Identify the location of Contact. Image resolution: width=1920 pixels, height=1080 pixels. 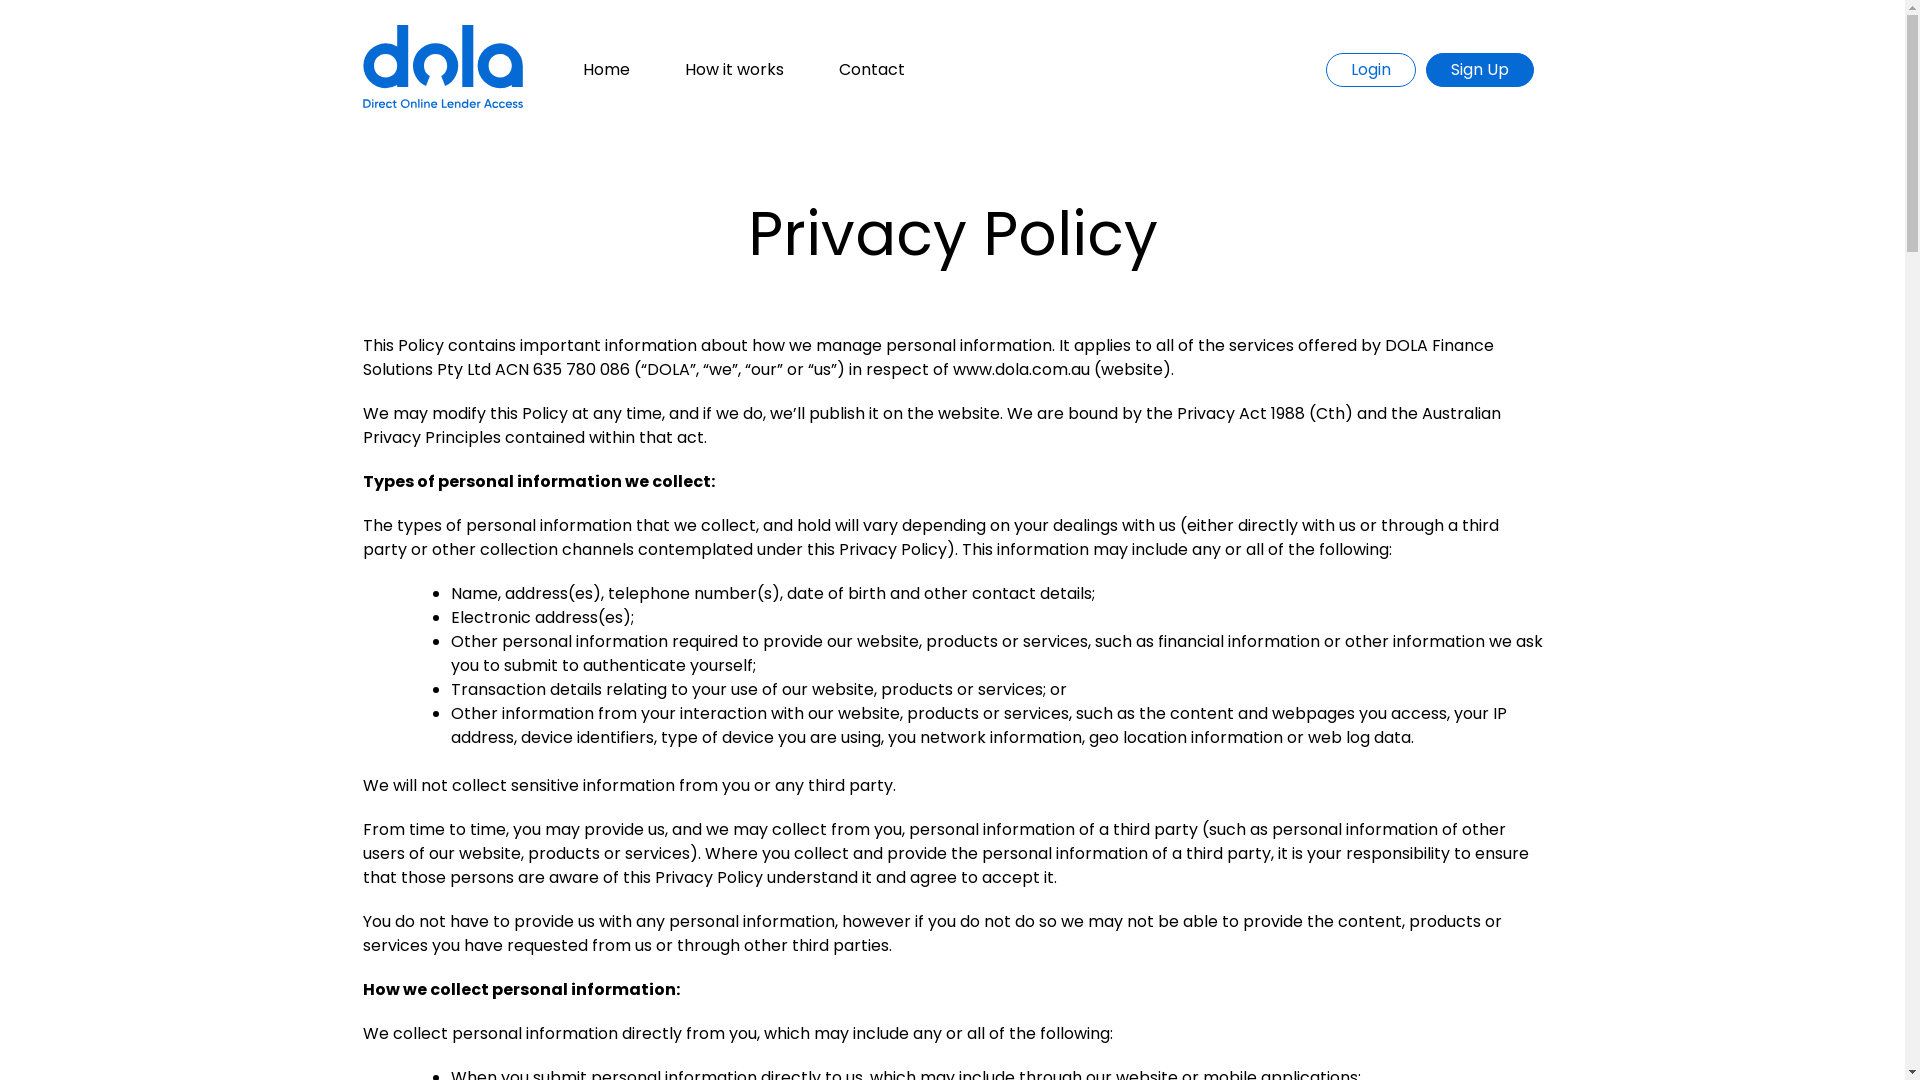
(871, 70).